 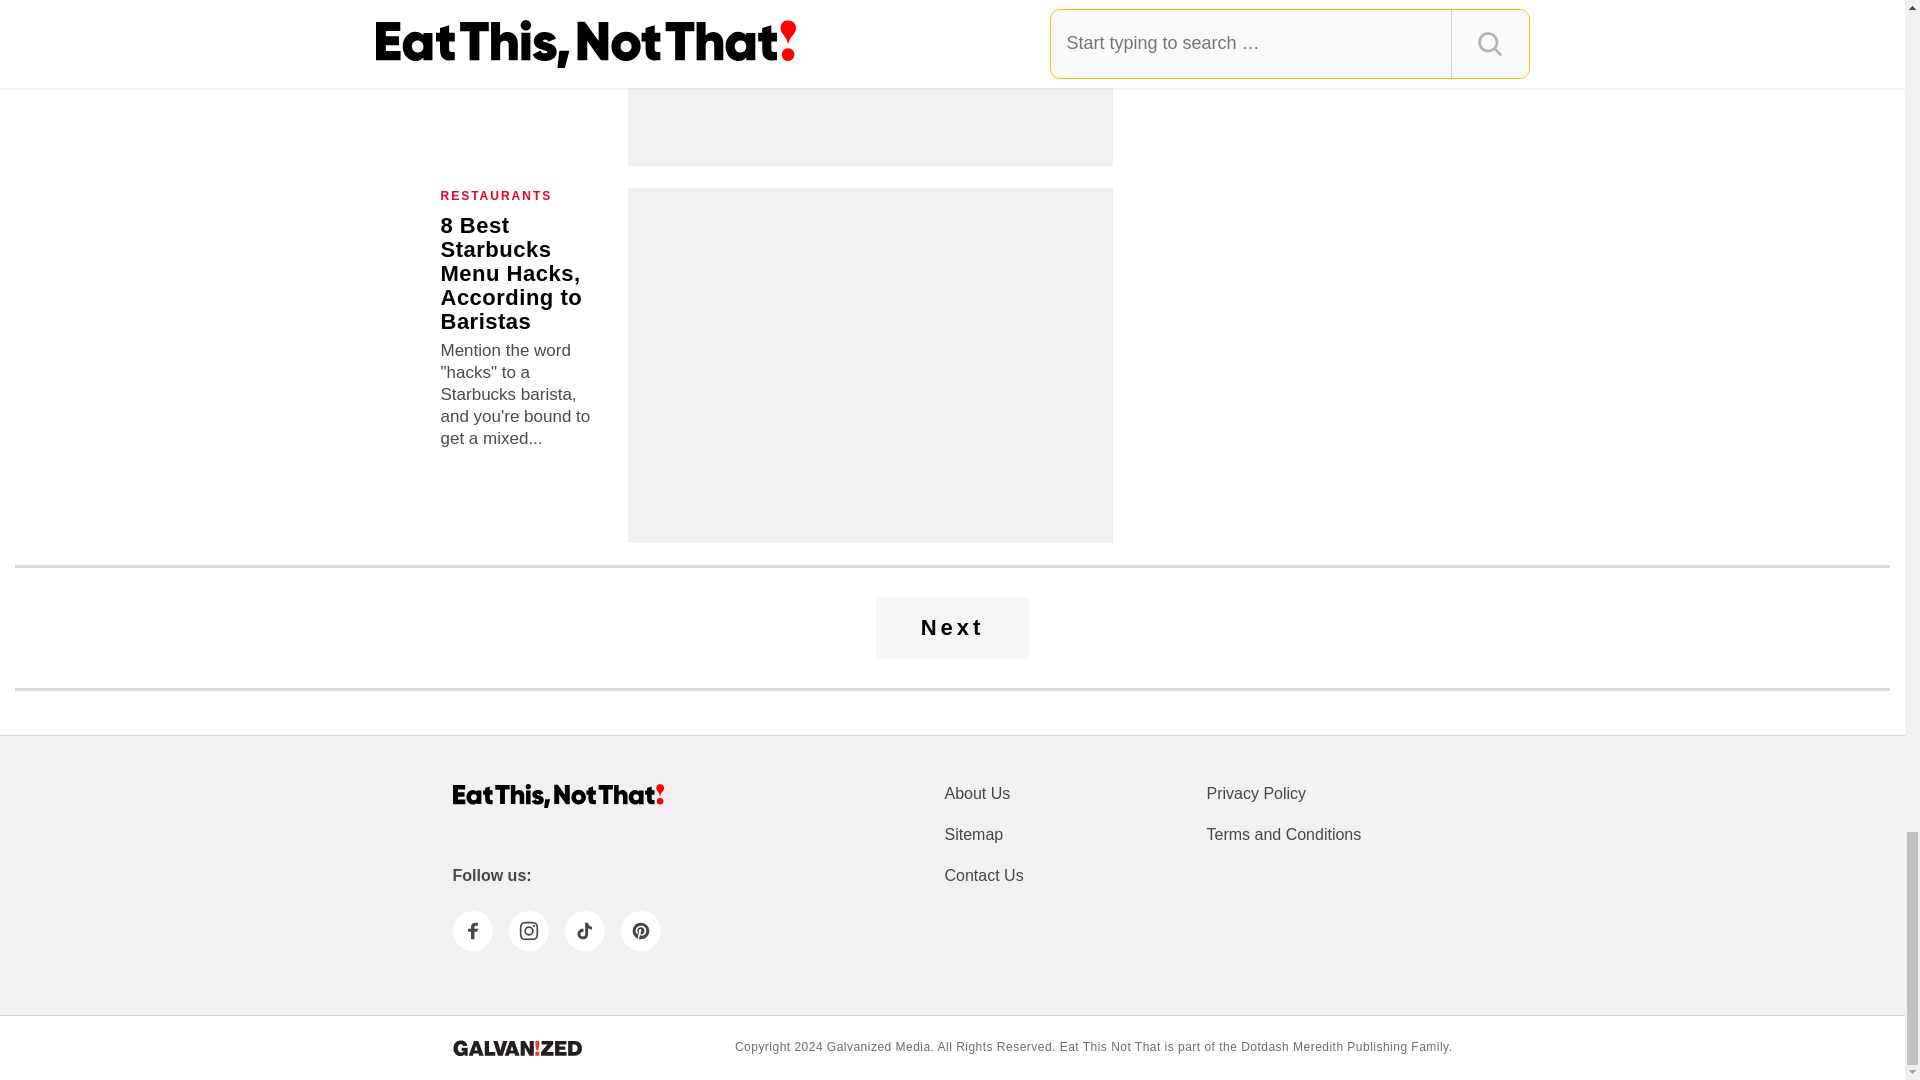 What do you see at coordinates (516, 1048) in the screenshot?
I see `Galvanized Media Logo` at bounding box center [516, 1048].